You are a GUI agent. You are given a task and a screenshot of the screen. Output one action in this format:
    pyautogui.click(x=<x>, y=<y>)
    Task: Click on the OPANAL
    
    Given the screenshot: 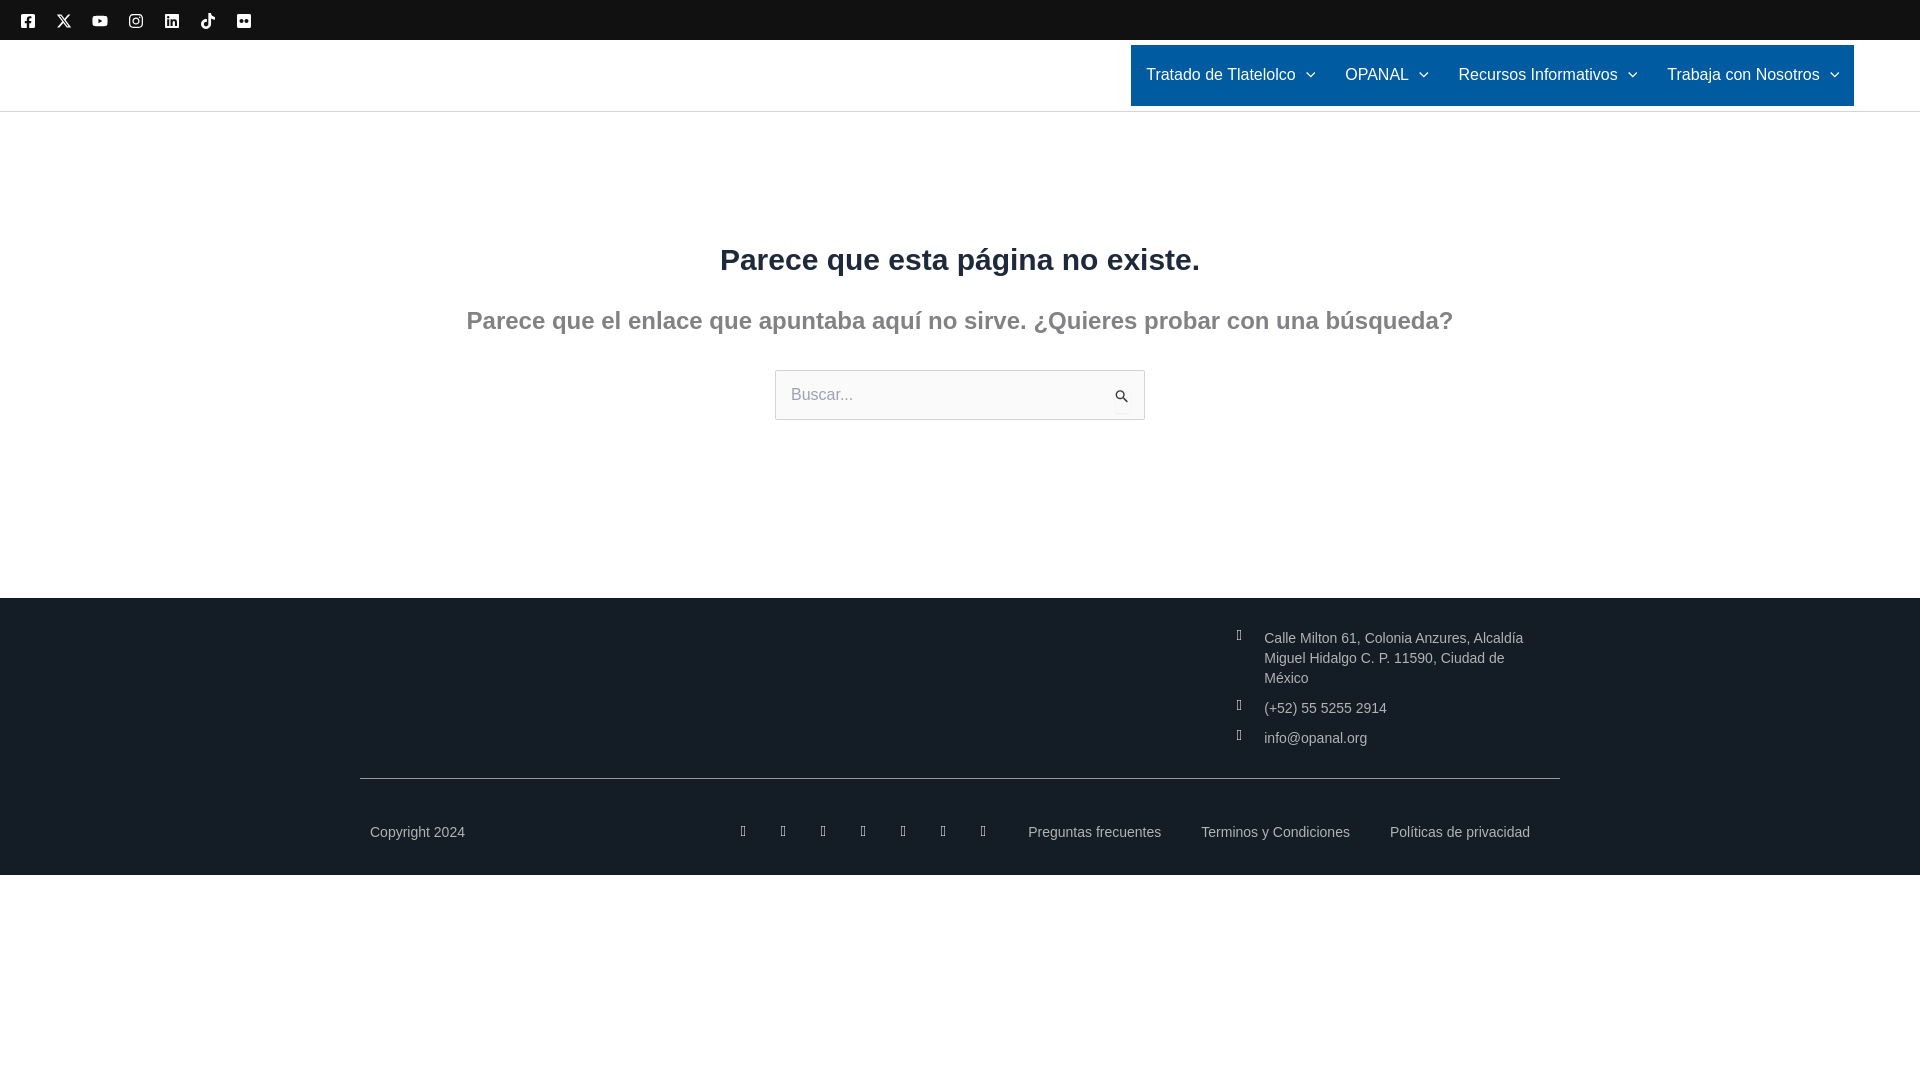 What is the action you would take?
    pyautogui.click(x=1386, y=75)
    